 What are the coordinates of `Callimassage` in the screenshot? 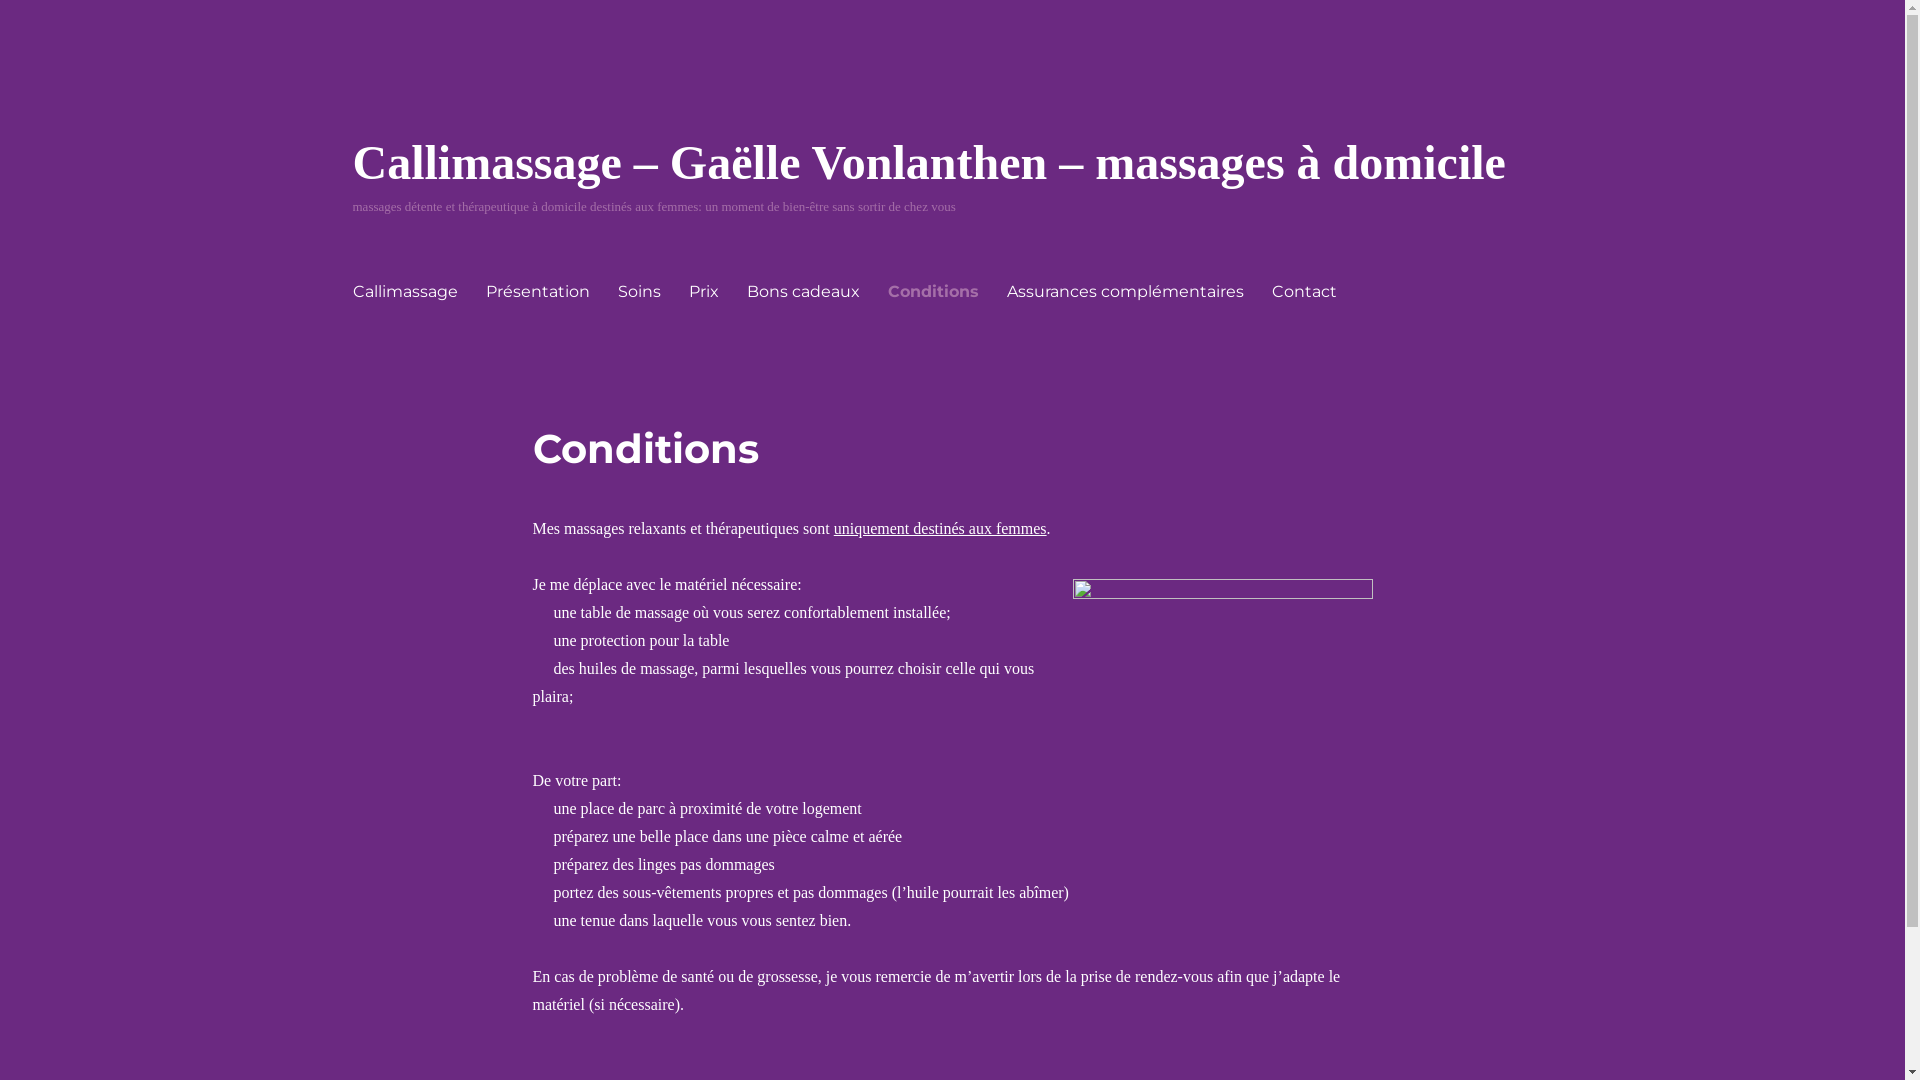 It's located at (404, 290).